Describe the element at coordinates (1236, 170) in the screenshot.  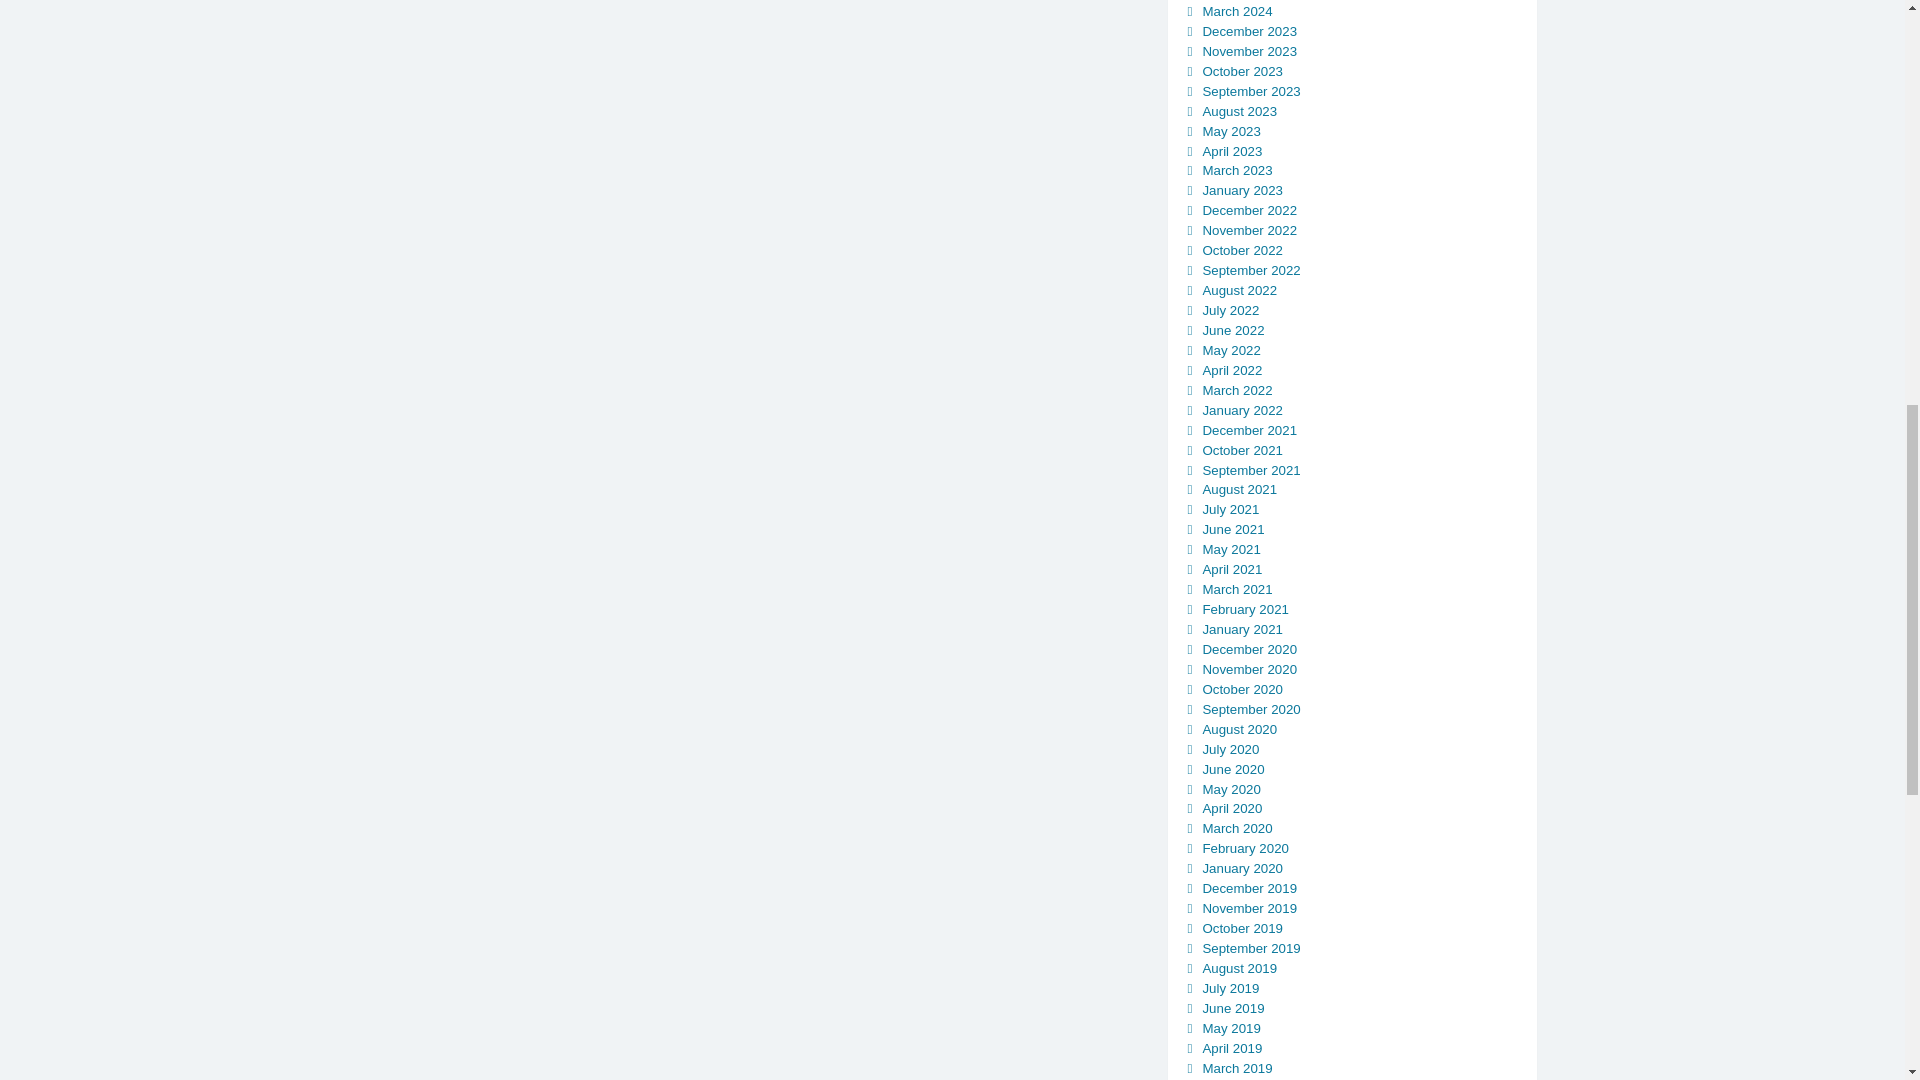
I see `March 2023` at that location.